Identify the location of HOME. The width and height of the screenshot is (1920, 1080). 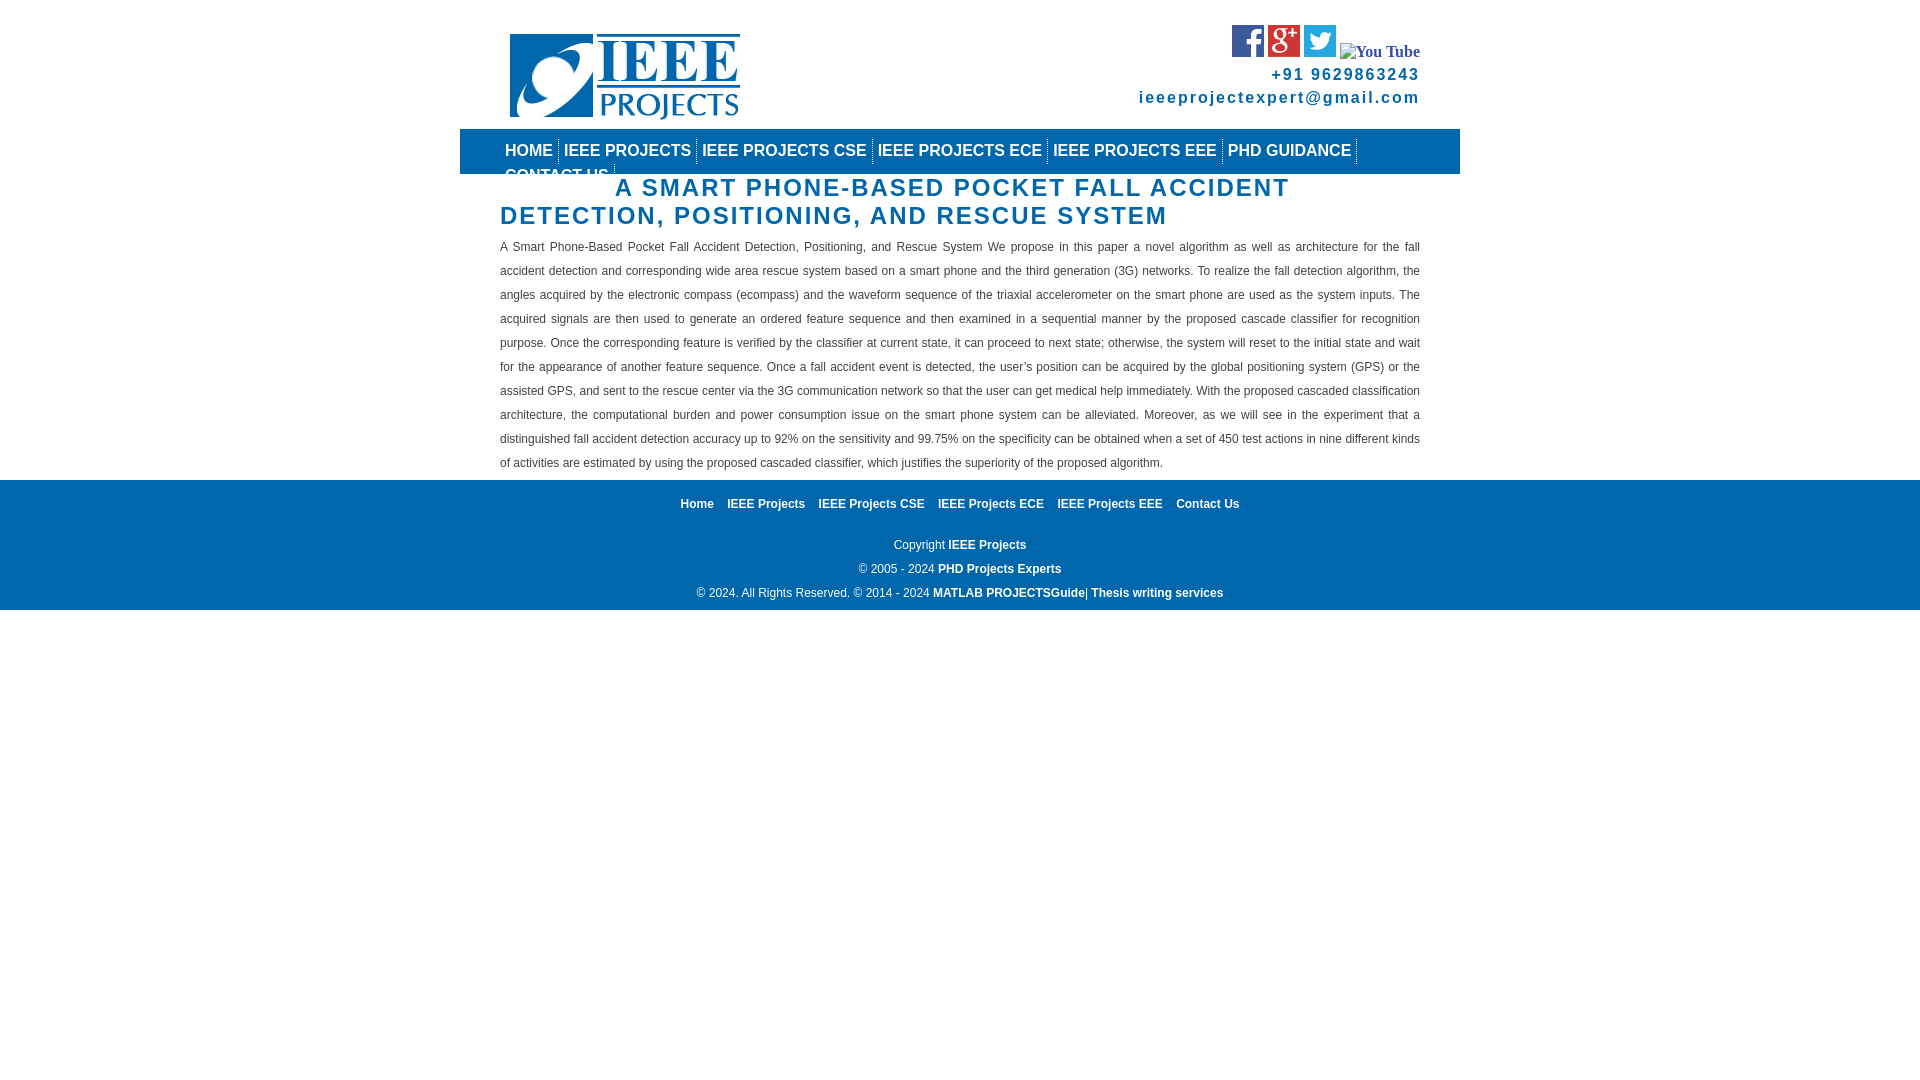
(528, 150).